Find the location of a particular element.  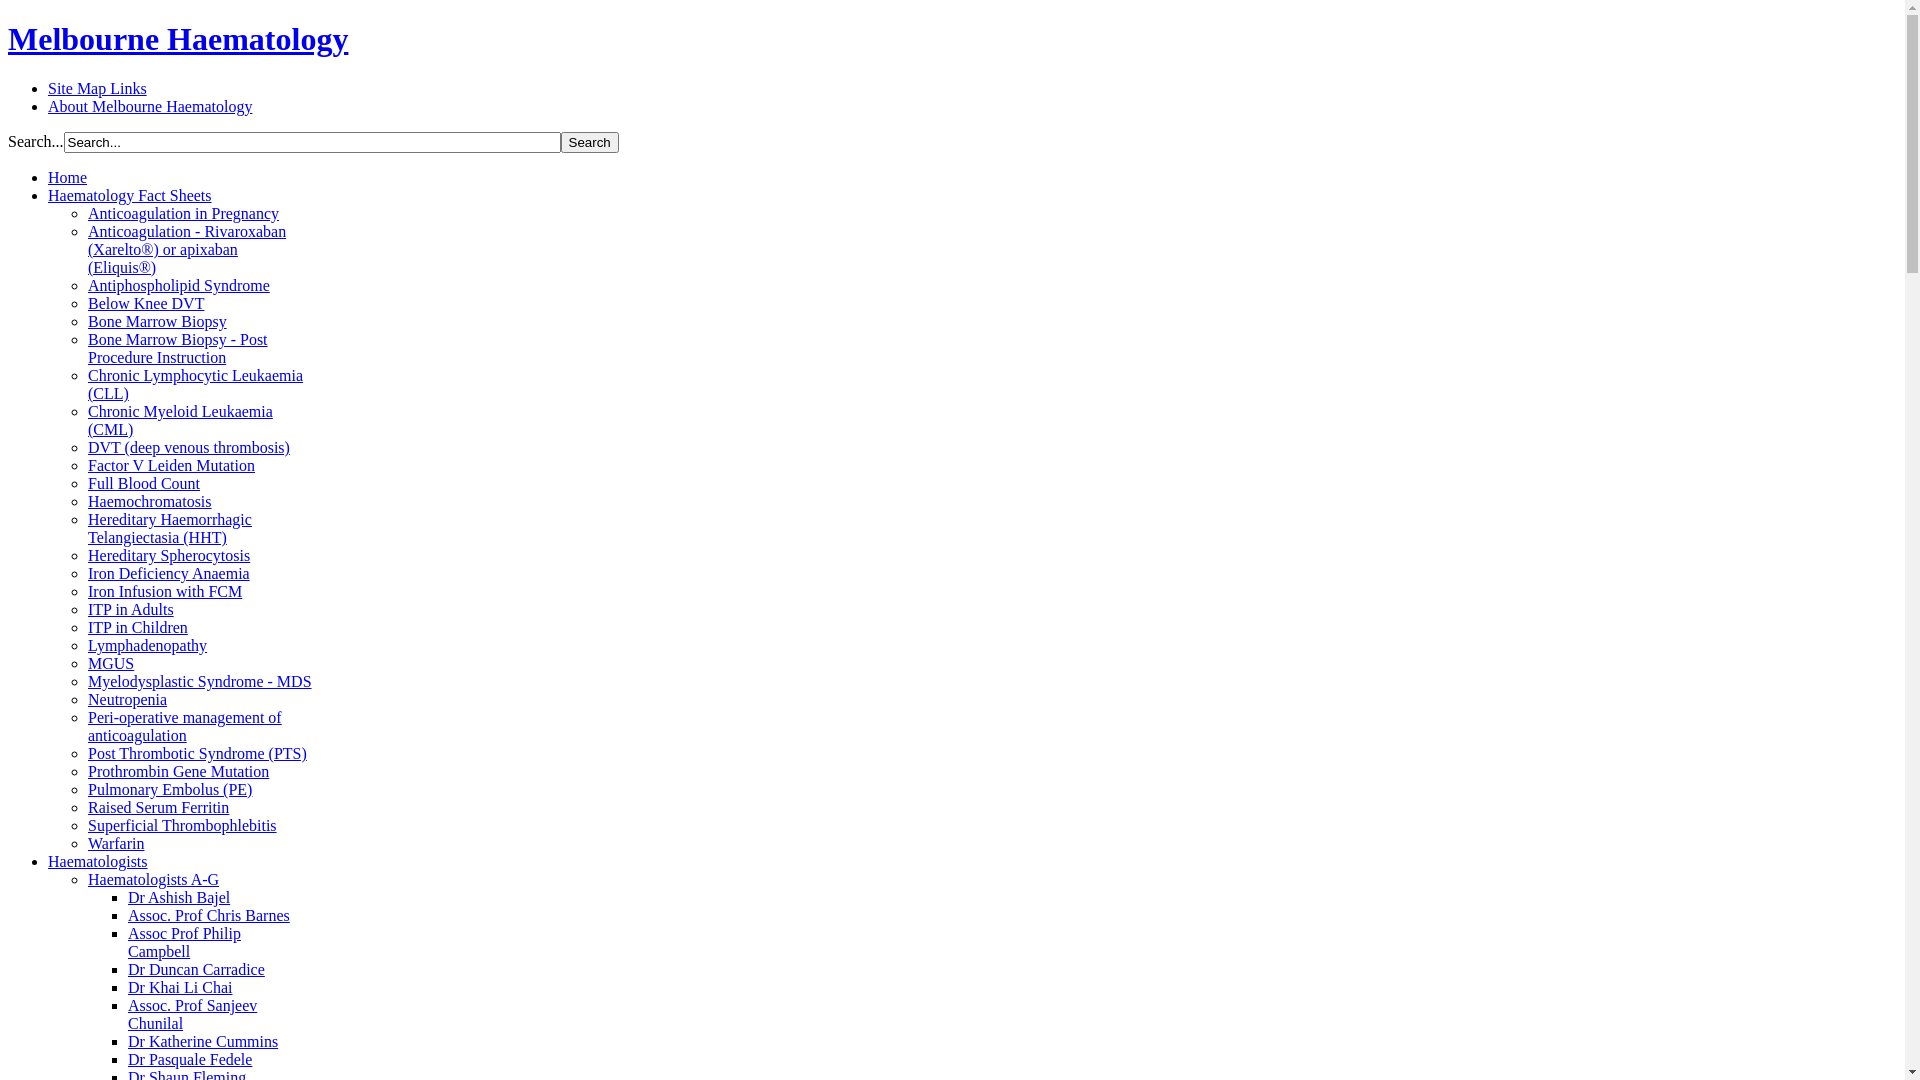

Superficial Thrombophlebitis is located at coordinates (182, 826).